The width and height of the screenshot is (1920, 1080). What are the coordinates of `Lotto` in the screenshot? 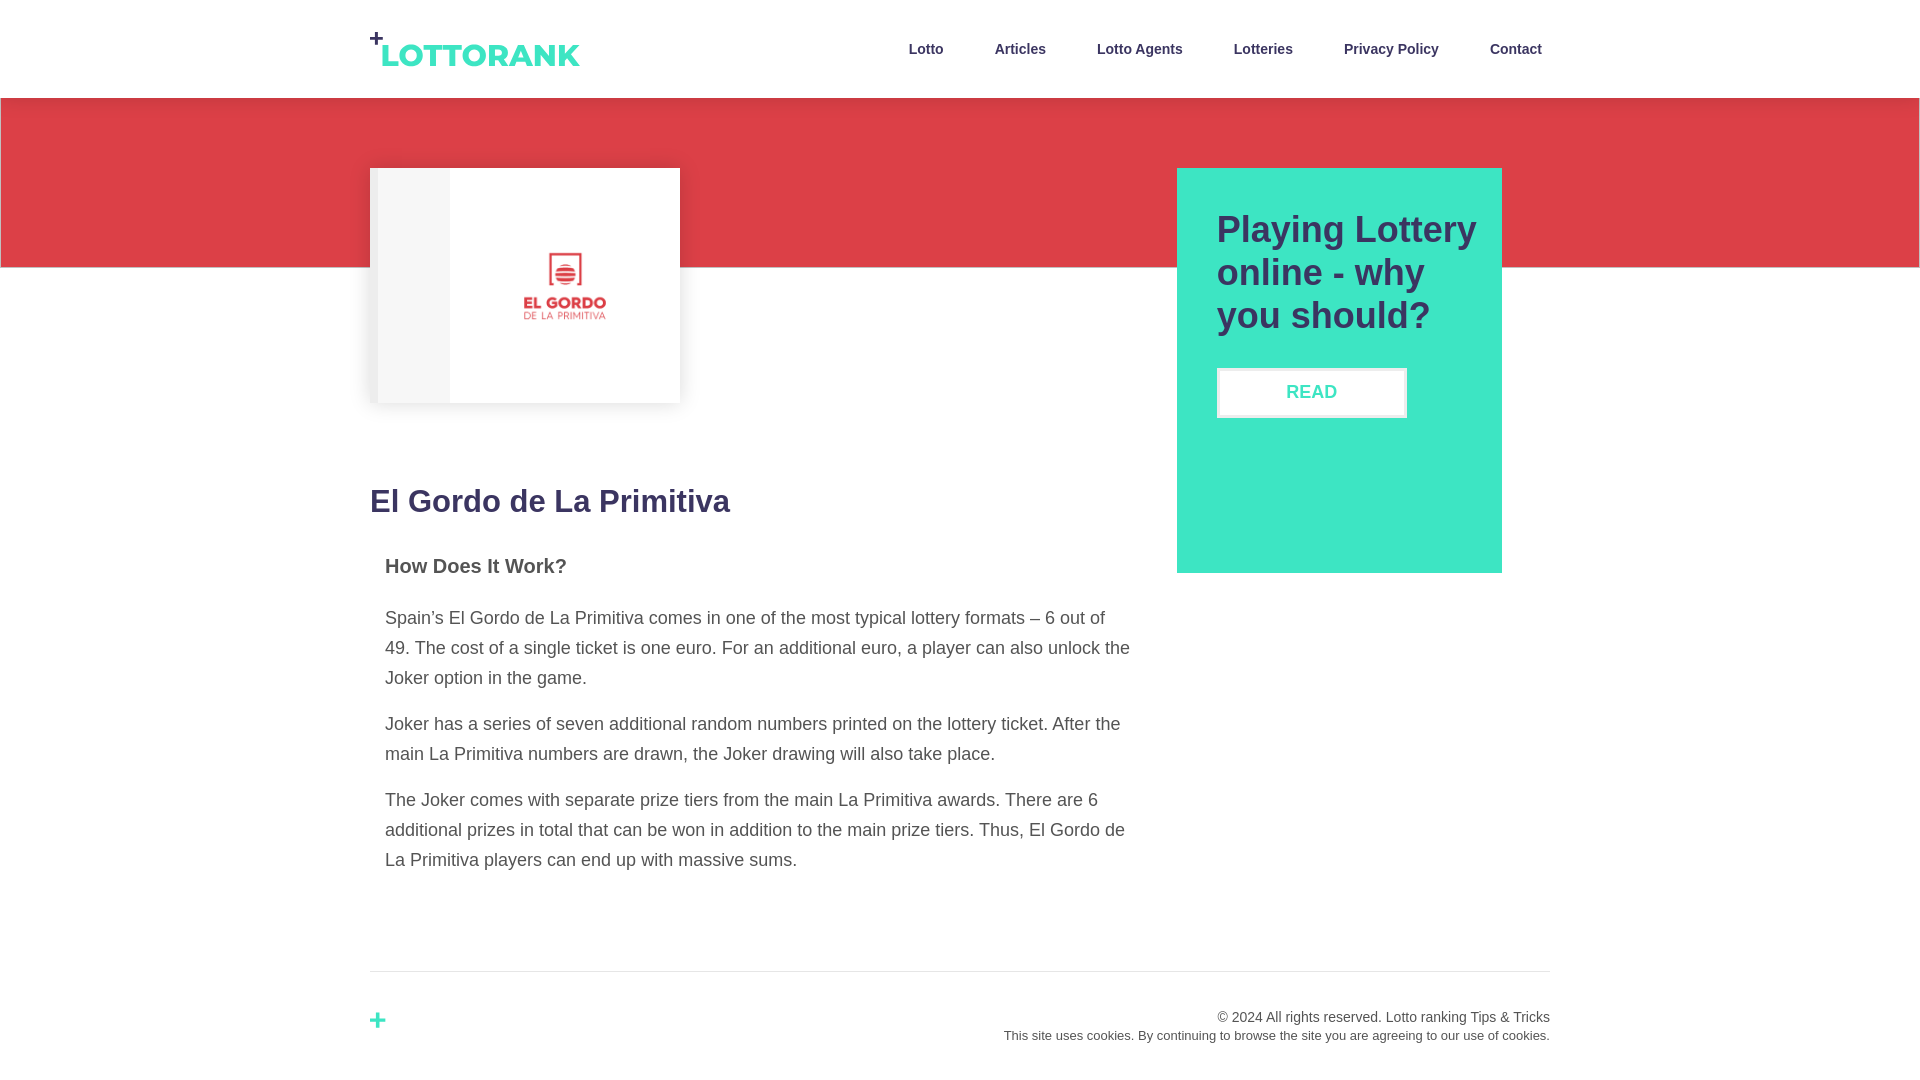 It's located at (926, 48).